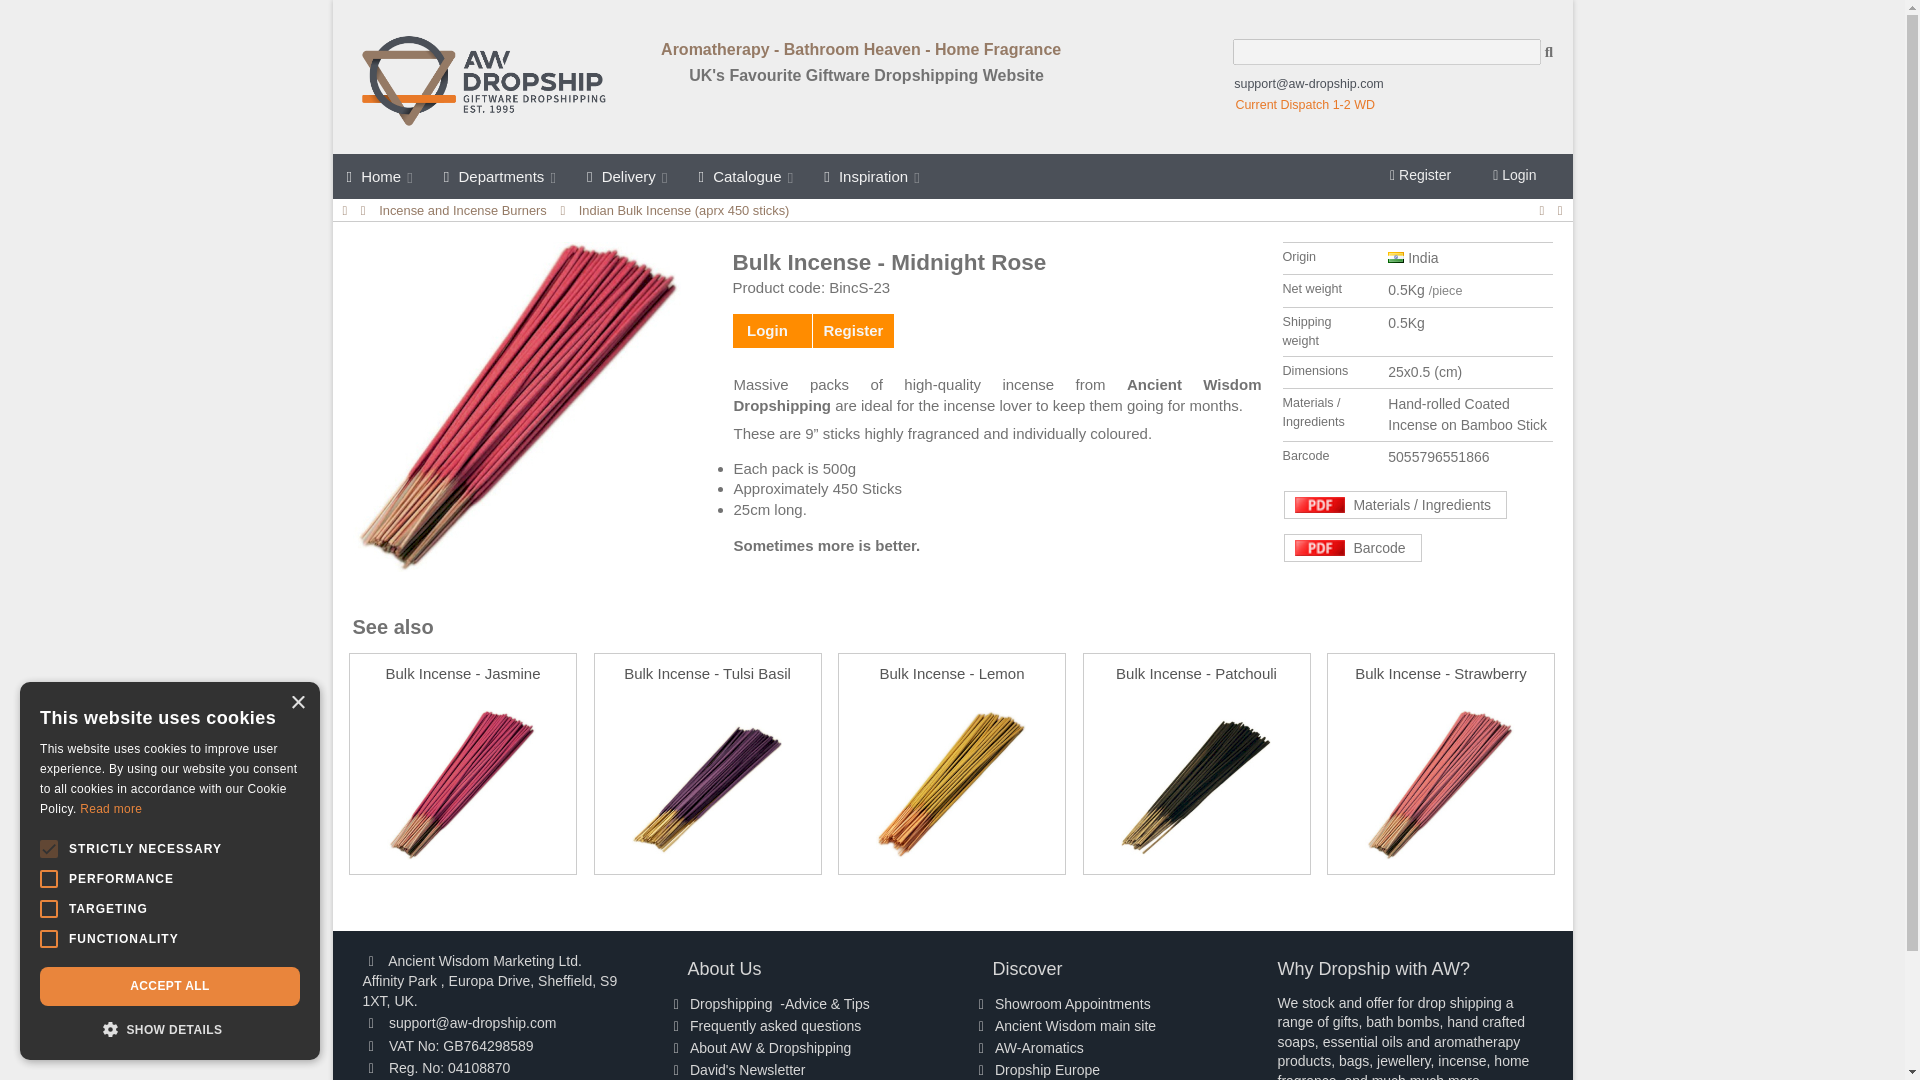 This screenshot has height=1080, width=1920. I want to click on Inspiration, so click(873, 176).